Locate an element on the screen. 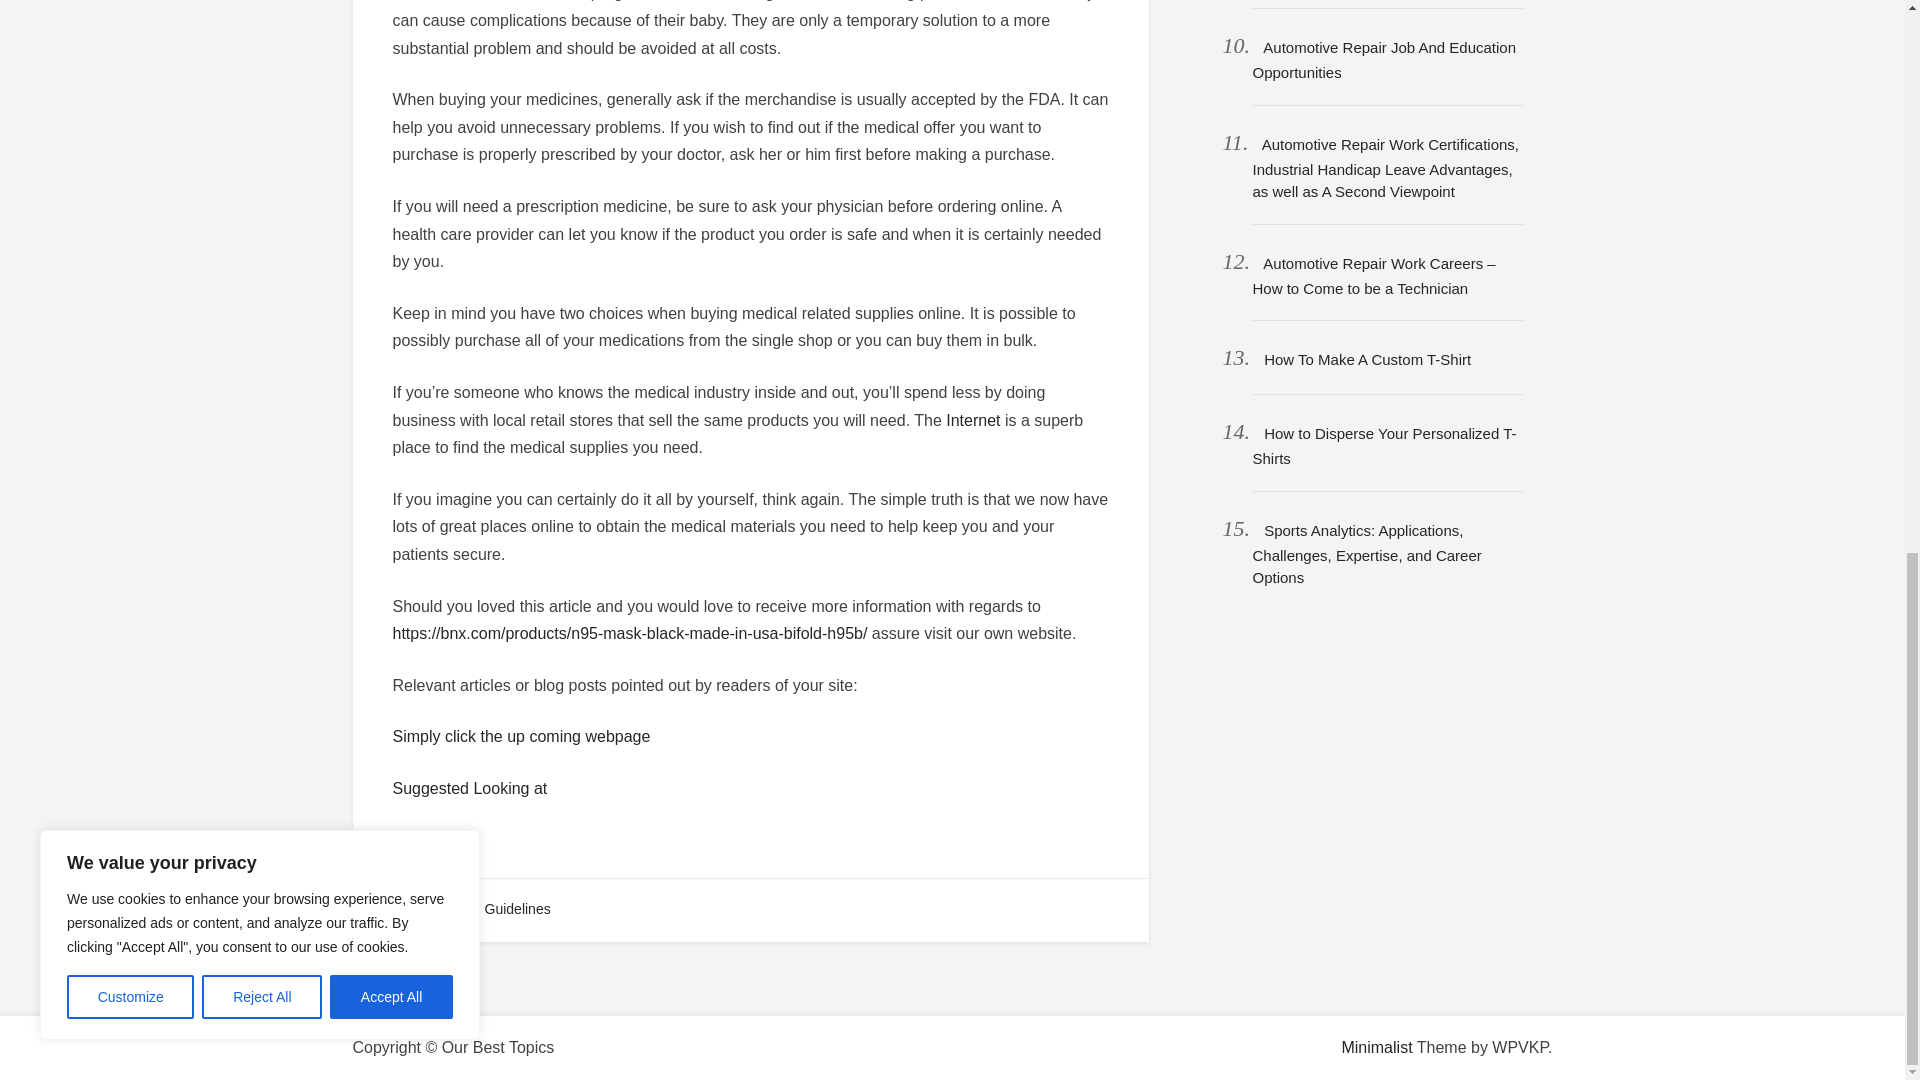  Suggested Looking at is located at coordinates (469, 788).